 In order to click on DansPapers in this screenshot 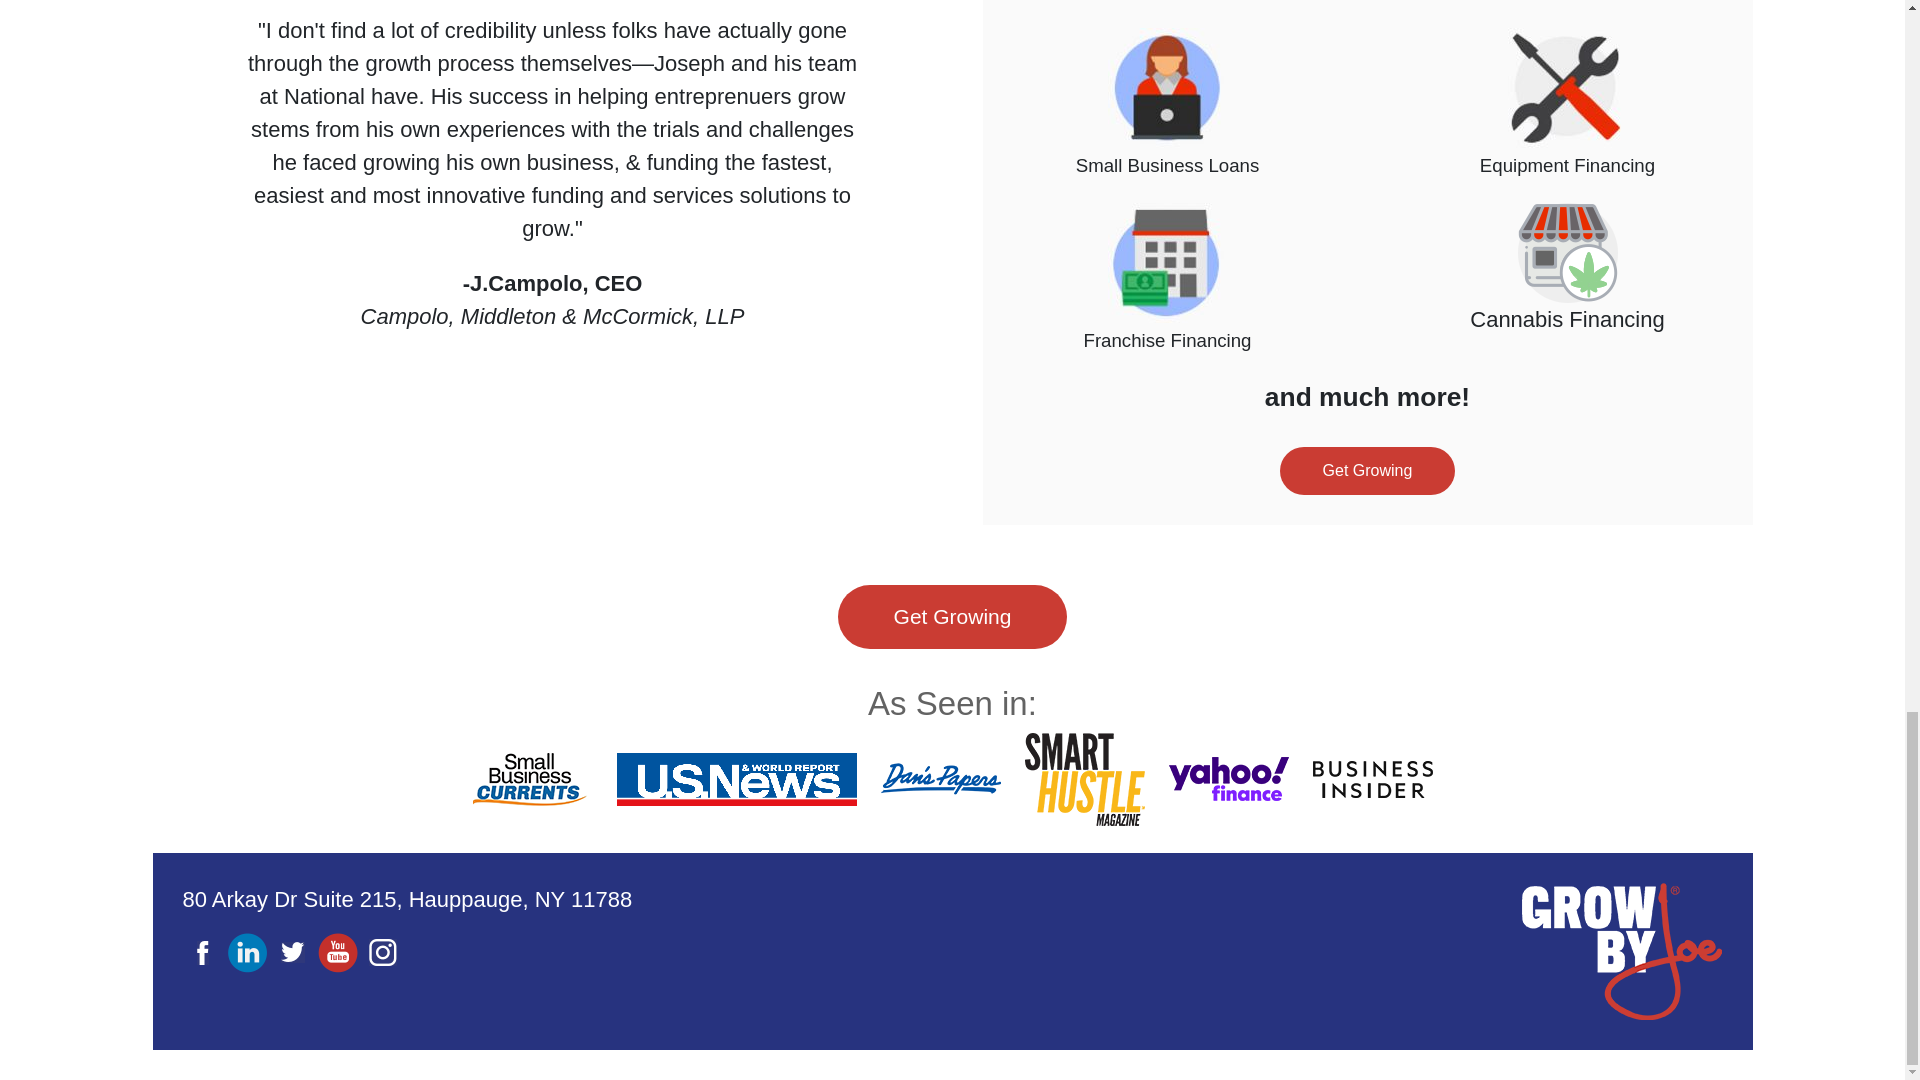, I will do `click(940, 779)`.